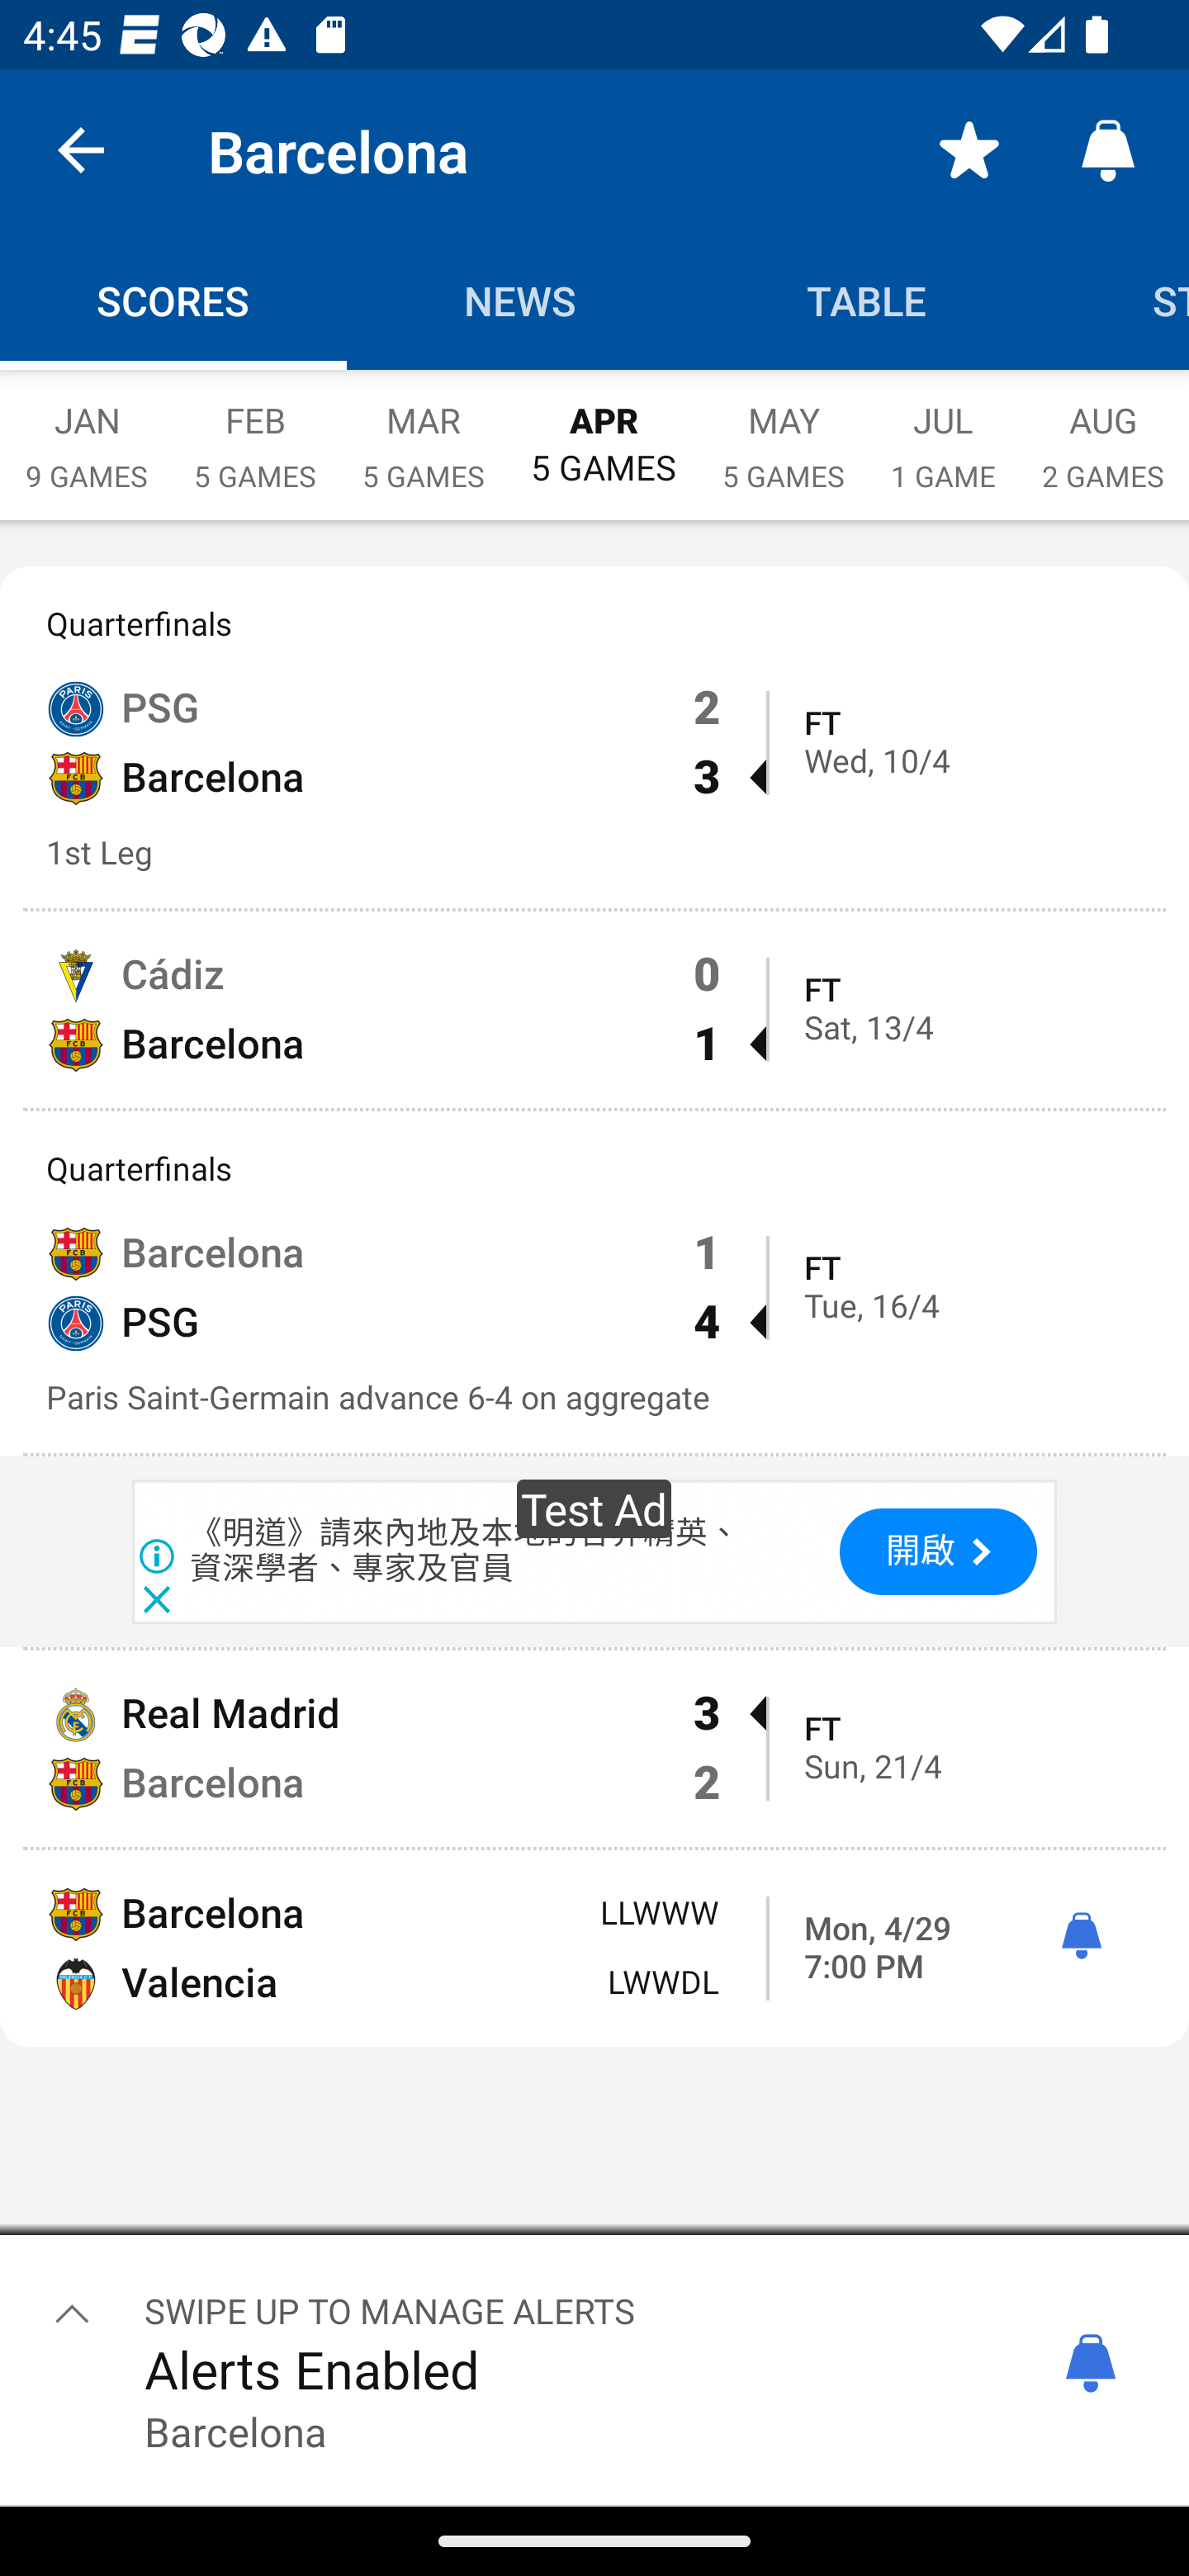 This screenshot has height=2576, width=1189. Describe the element at coordinates (81, 149) in the screenshot. I see `back.button` at that location.